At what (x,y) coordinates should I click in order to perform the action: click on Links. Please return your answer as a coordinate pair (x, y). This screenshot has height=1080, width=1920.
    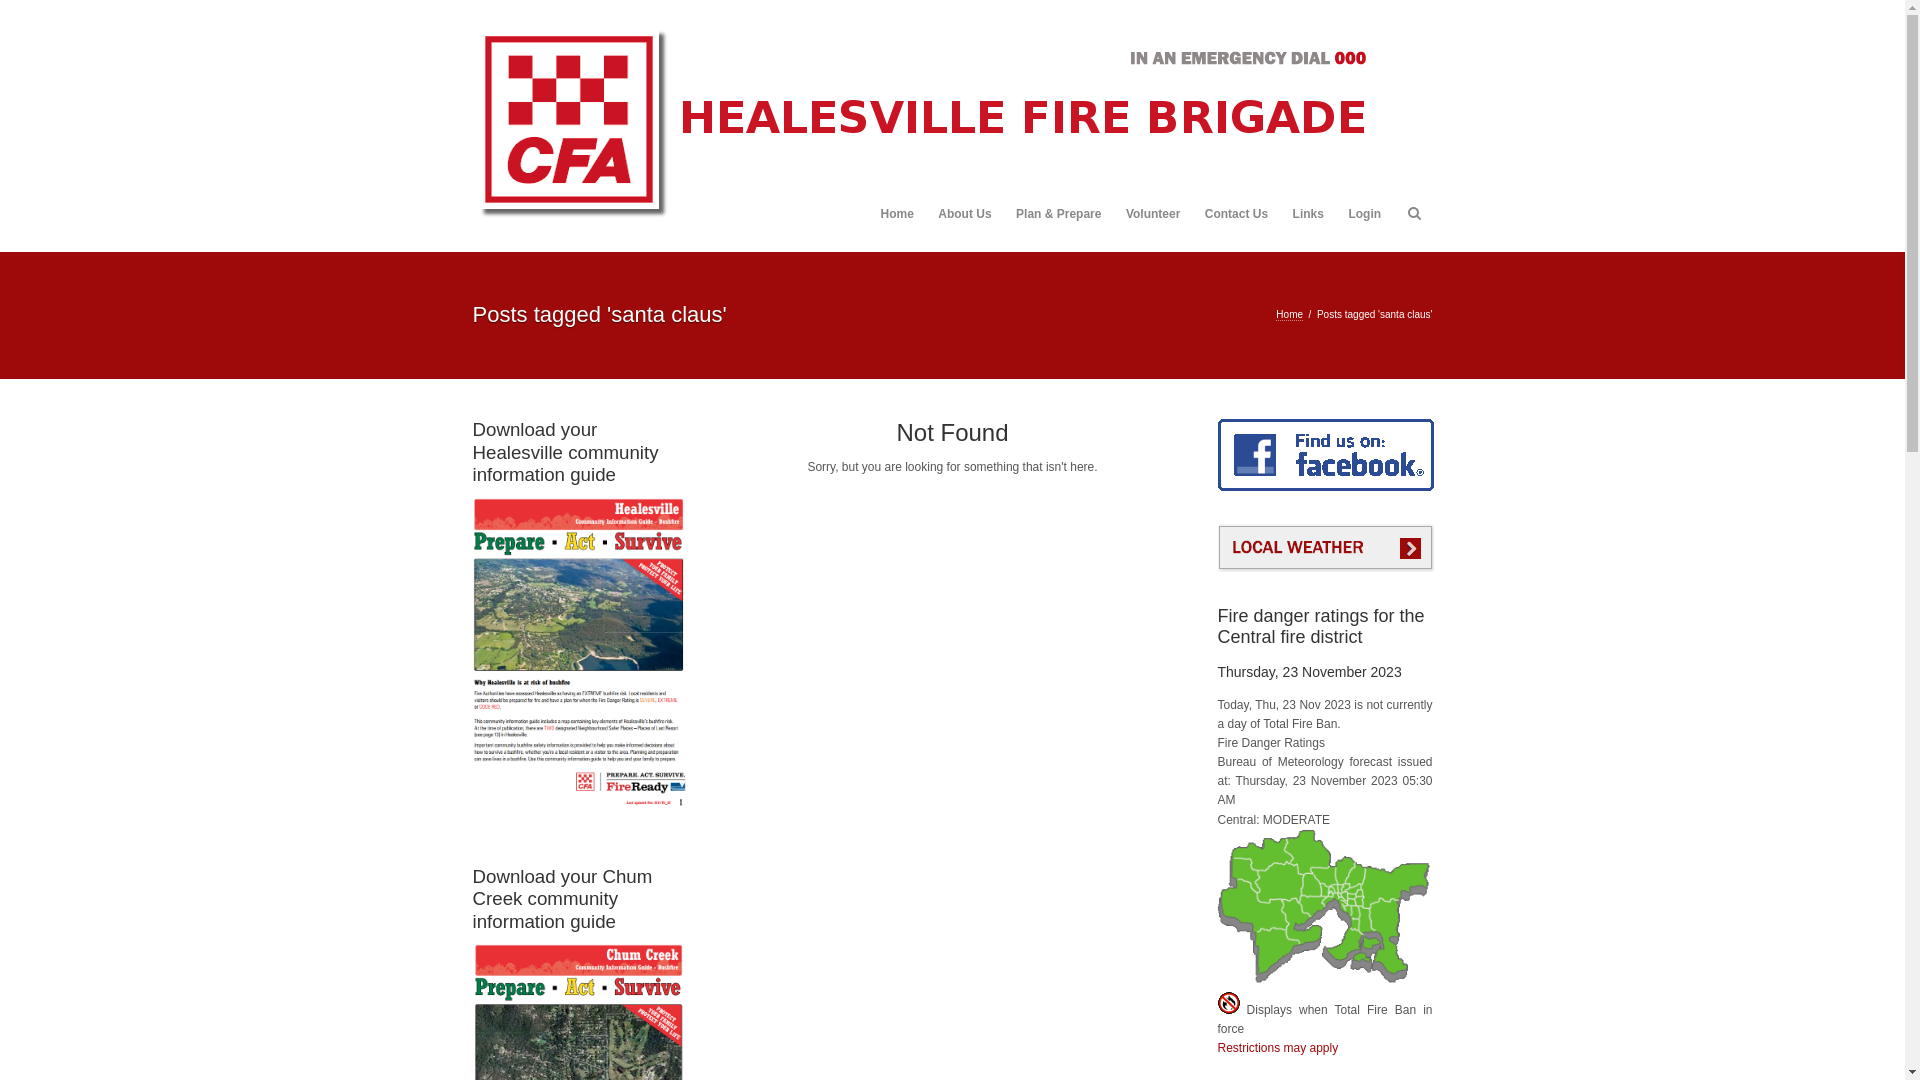
    Looking at the image, I should click on (1308, 214).